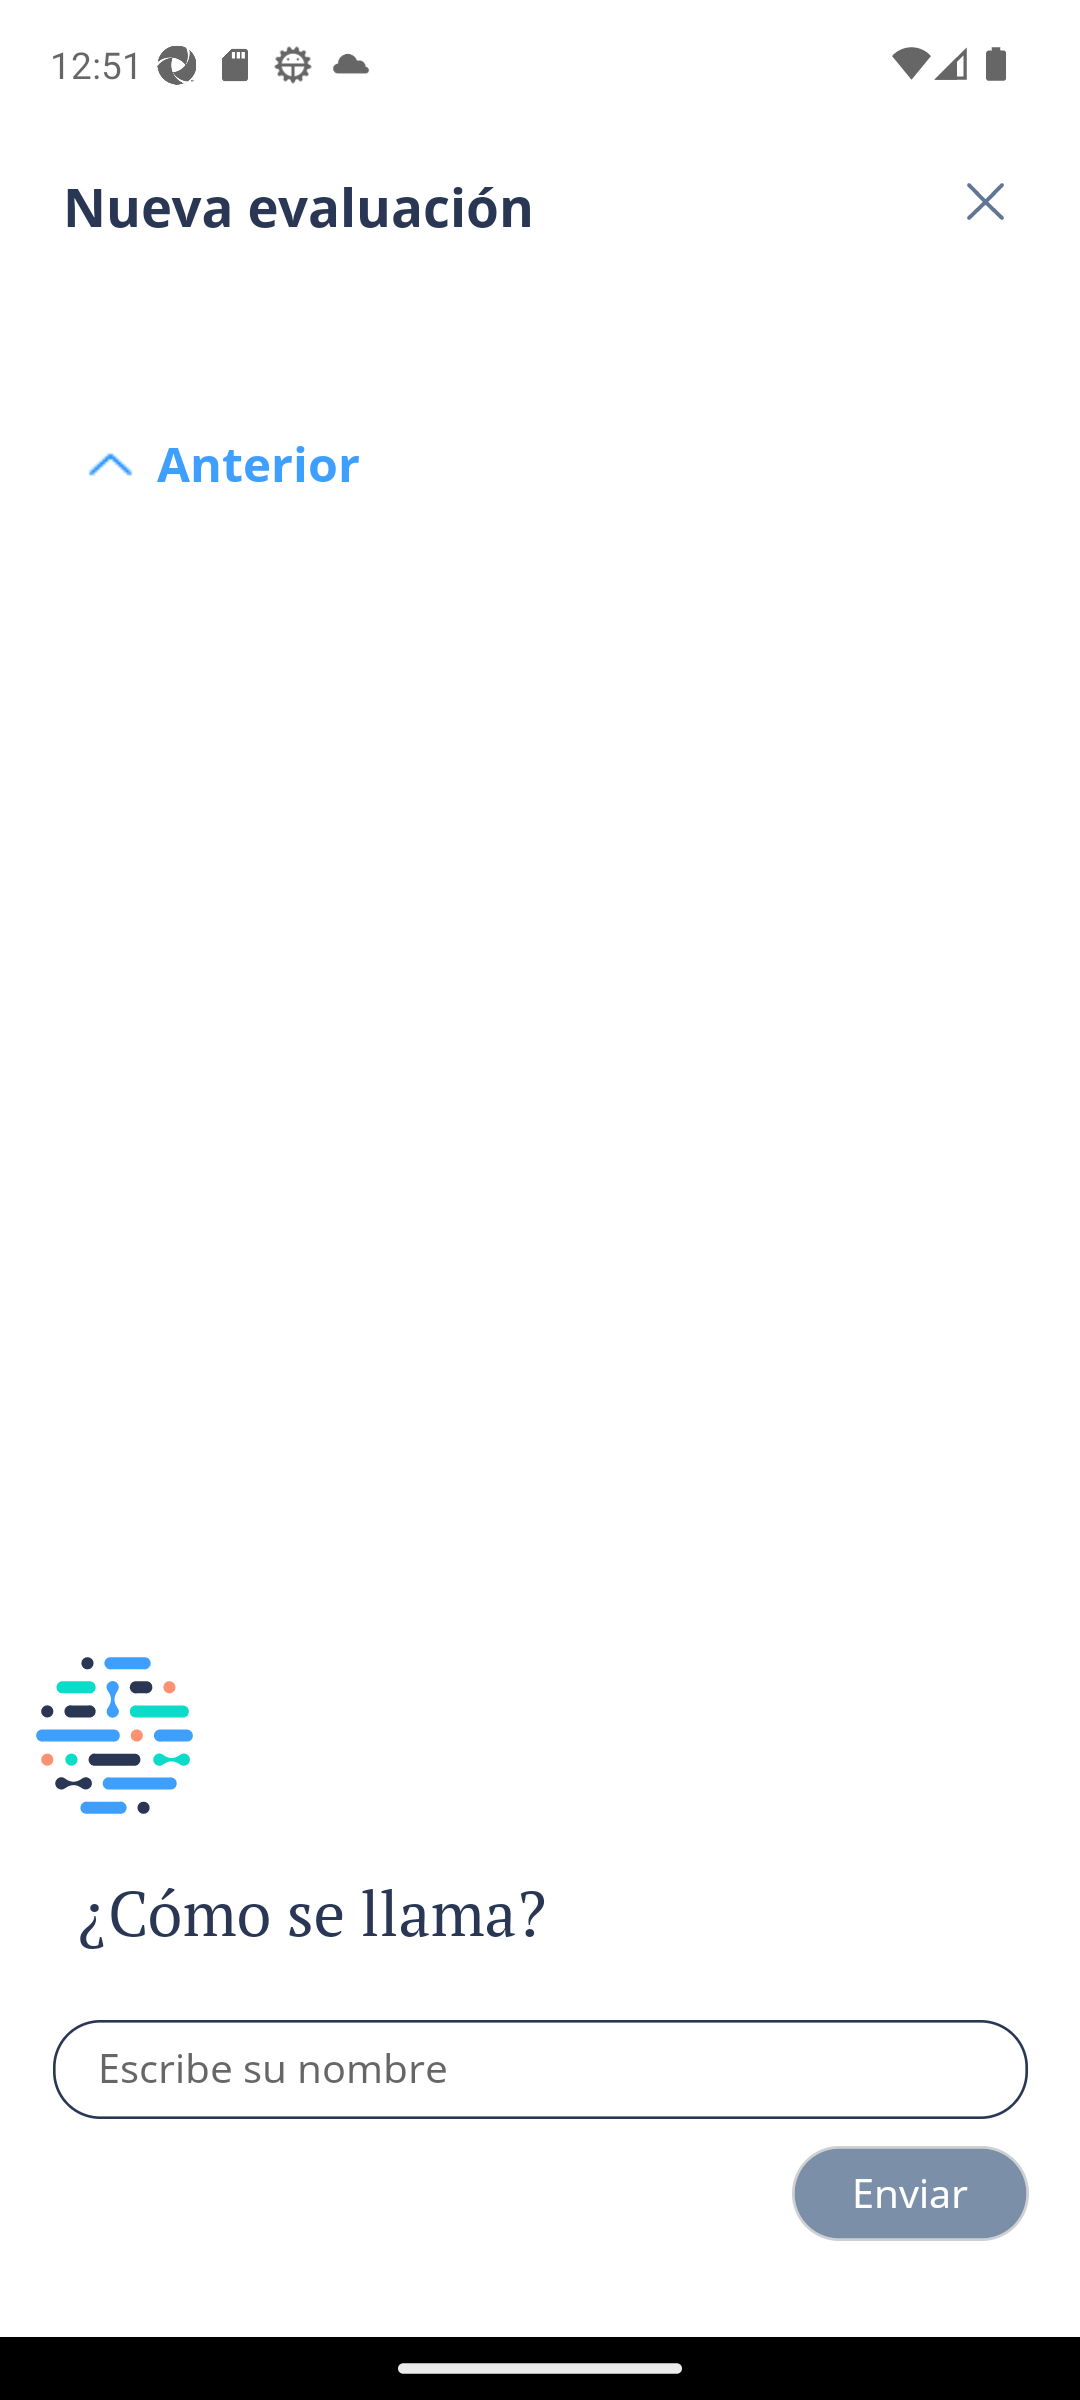 Image resolution: width=1080 pixels, height=2400 pixels. Describe the element at coordinates (540, 312) in the screenshot. I see `undo Anterior` at that location.